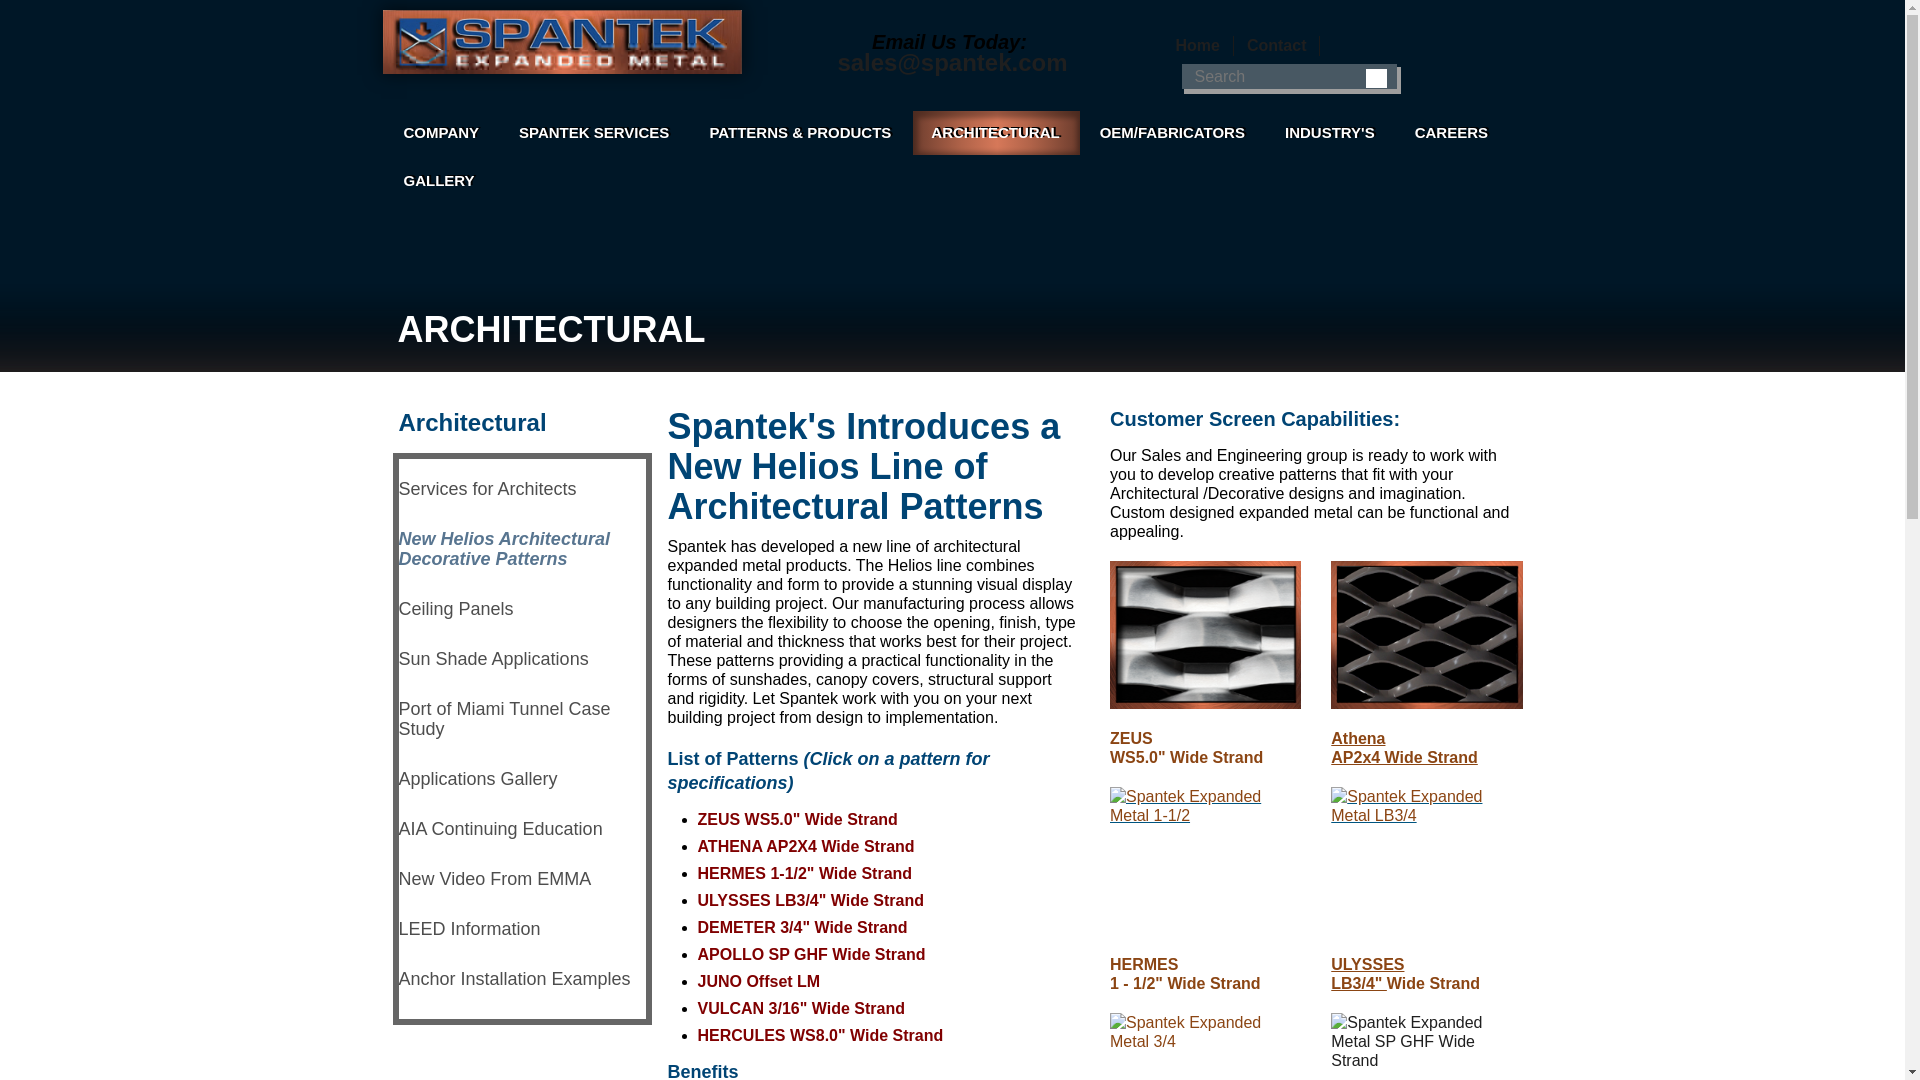 The width and height of the screenshot is (1920, 1080). Describe the element at coordinates (521, 549) in the screenshot. I see `New Helios Architectural Decorative Patterns` at that location.